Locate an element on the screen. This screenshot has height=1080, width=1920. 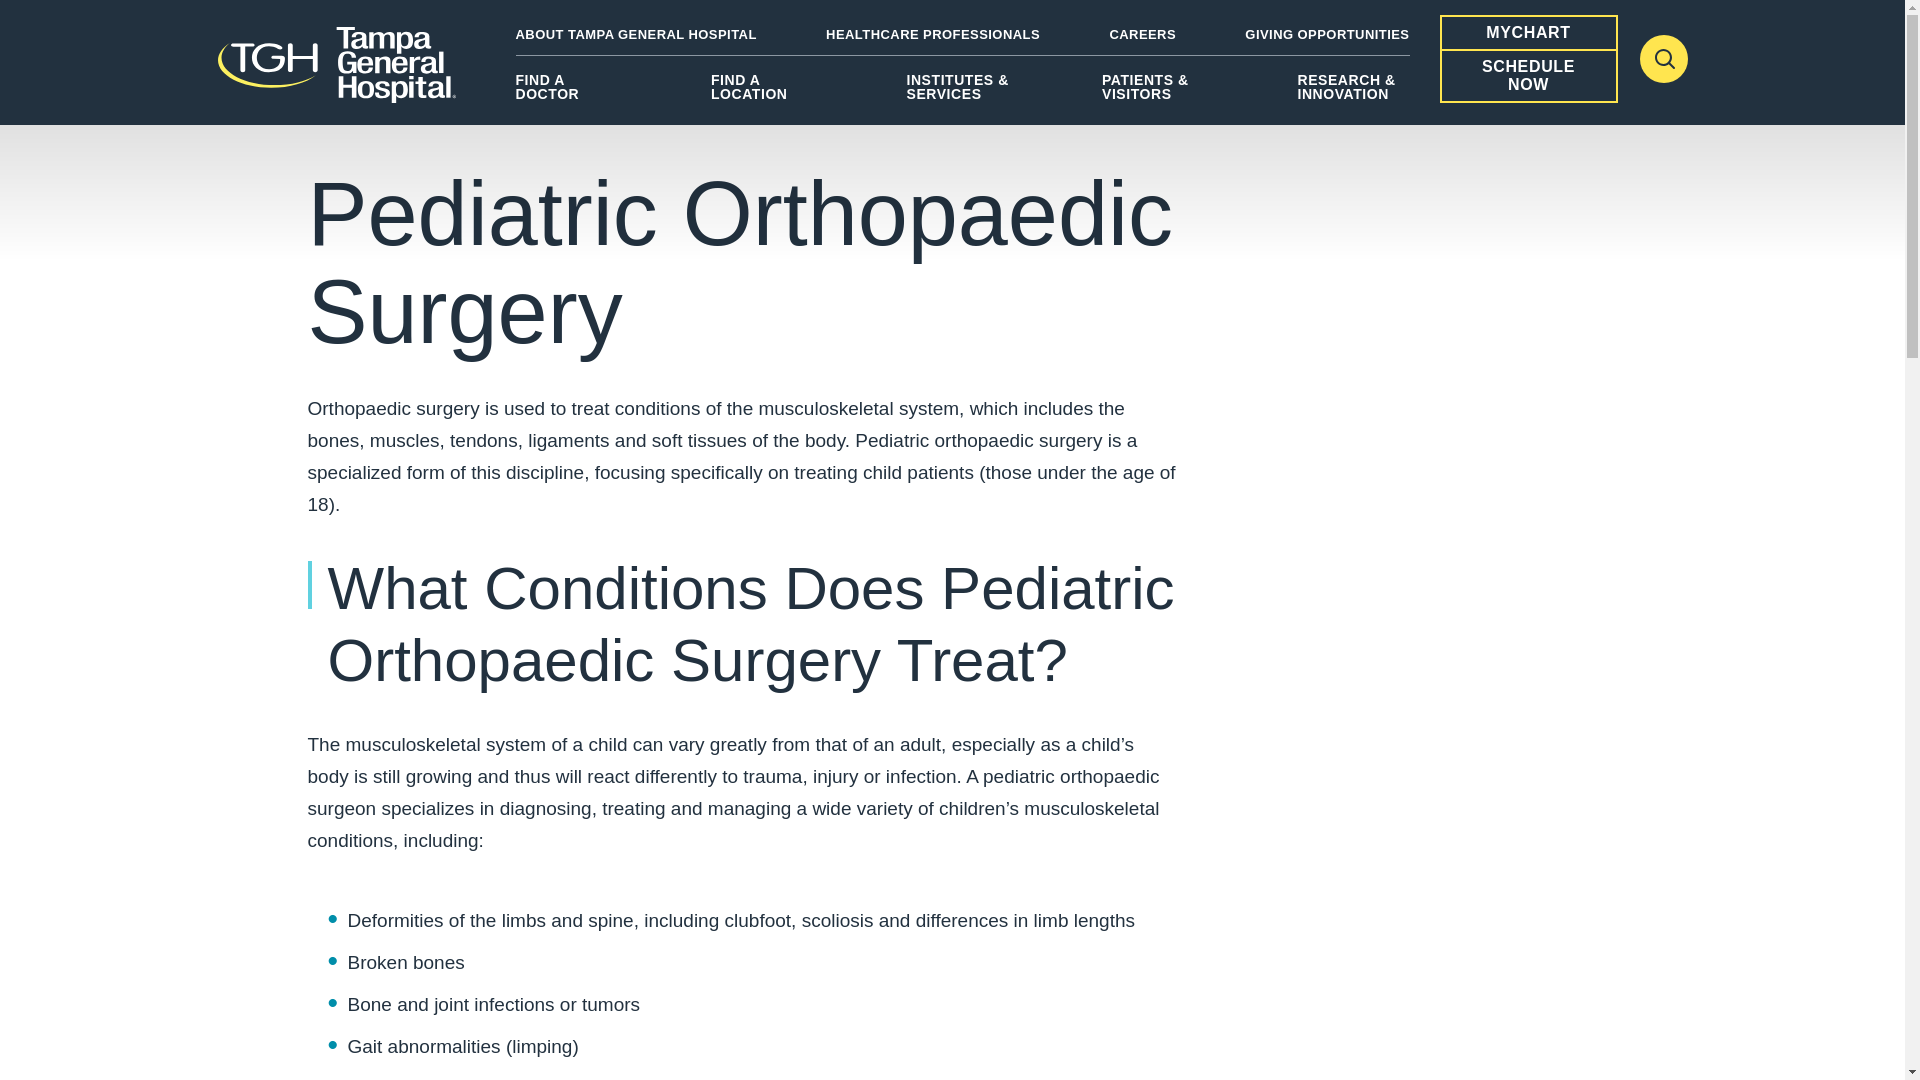
SCHEDULE NOW is located at coordinates (1529, 76).